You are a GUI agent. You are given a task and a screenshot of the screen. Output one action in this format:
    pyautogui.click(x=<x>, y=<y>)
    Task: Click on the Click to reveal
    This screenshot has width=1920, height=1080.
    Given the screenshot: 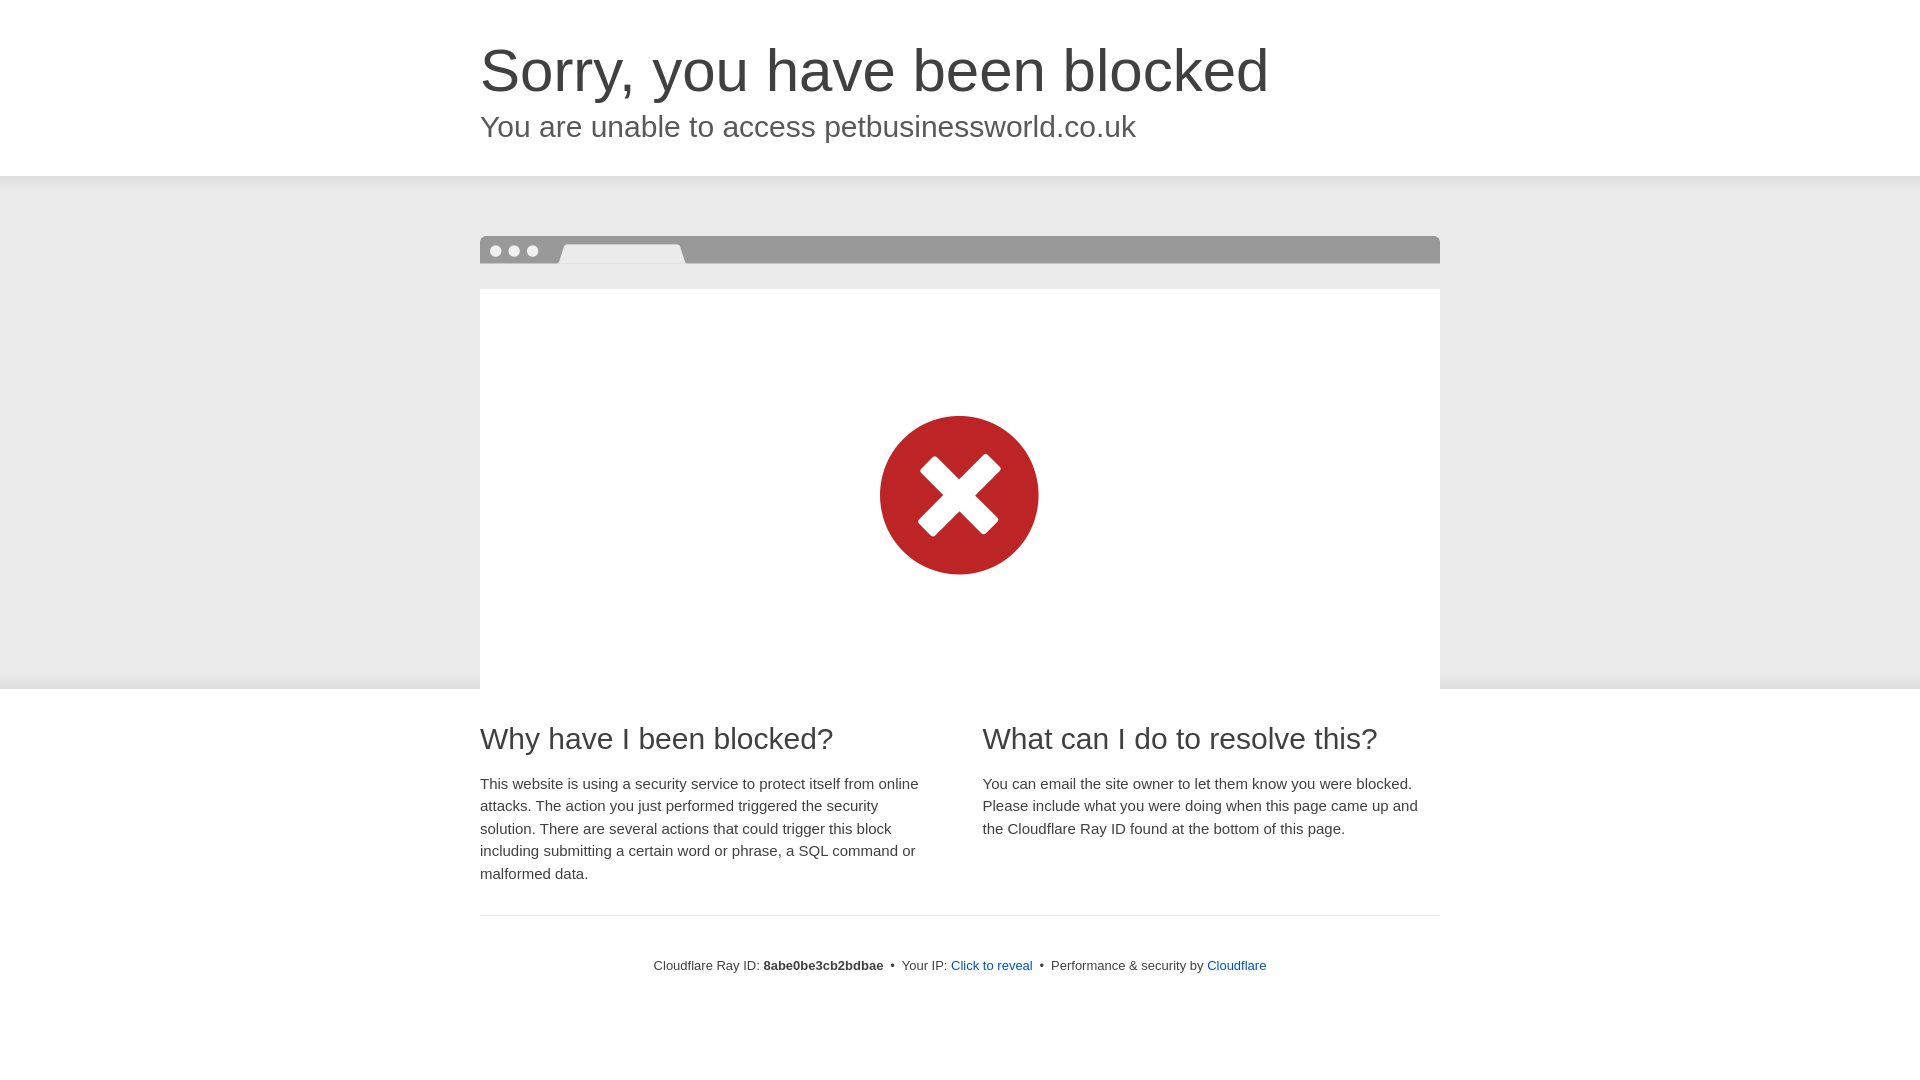 What is the action you would take?
    pyautogui.click(x=991, y=966)
    